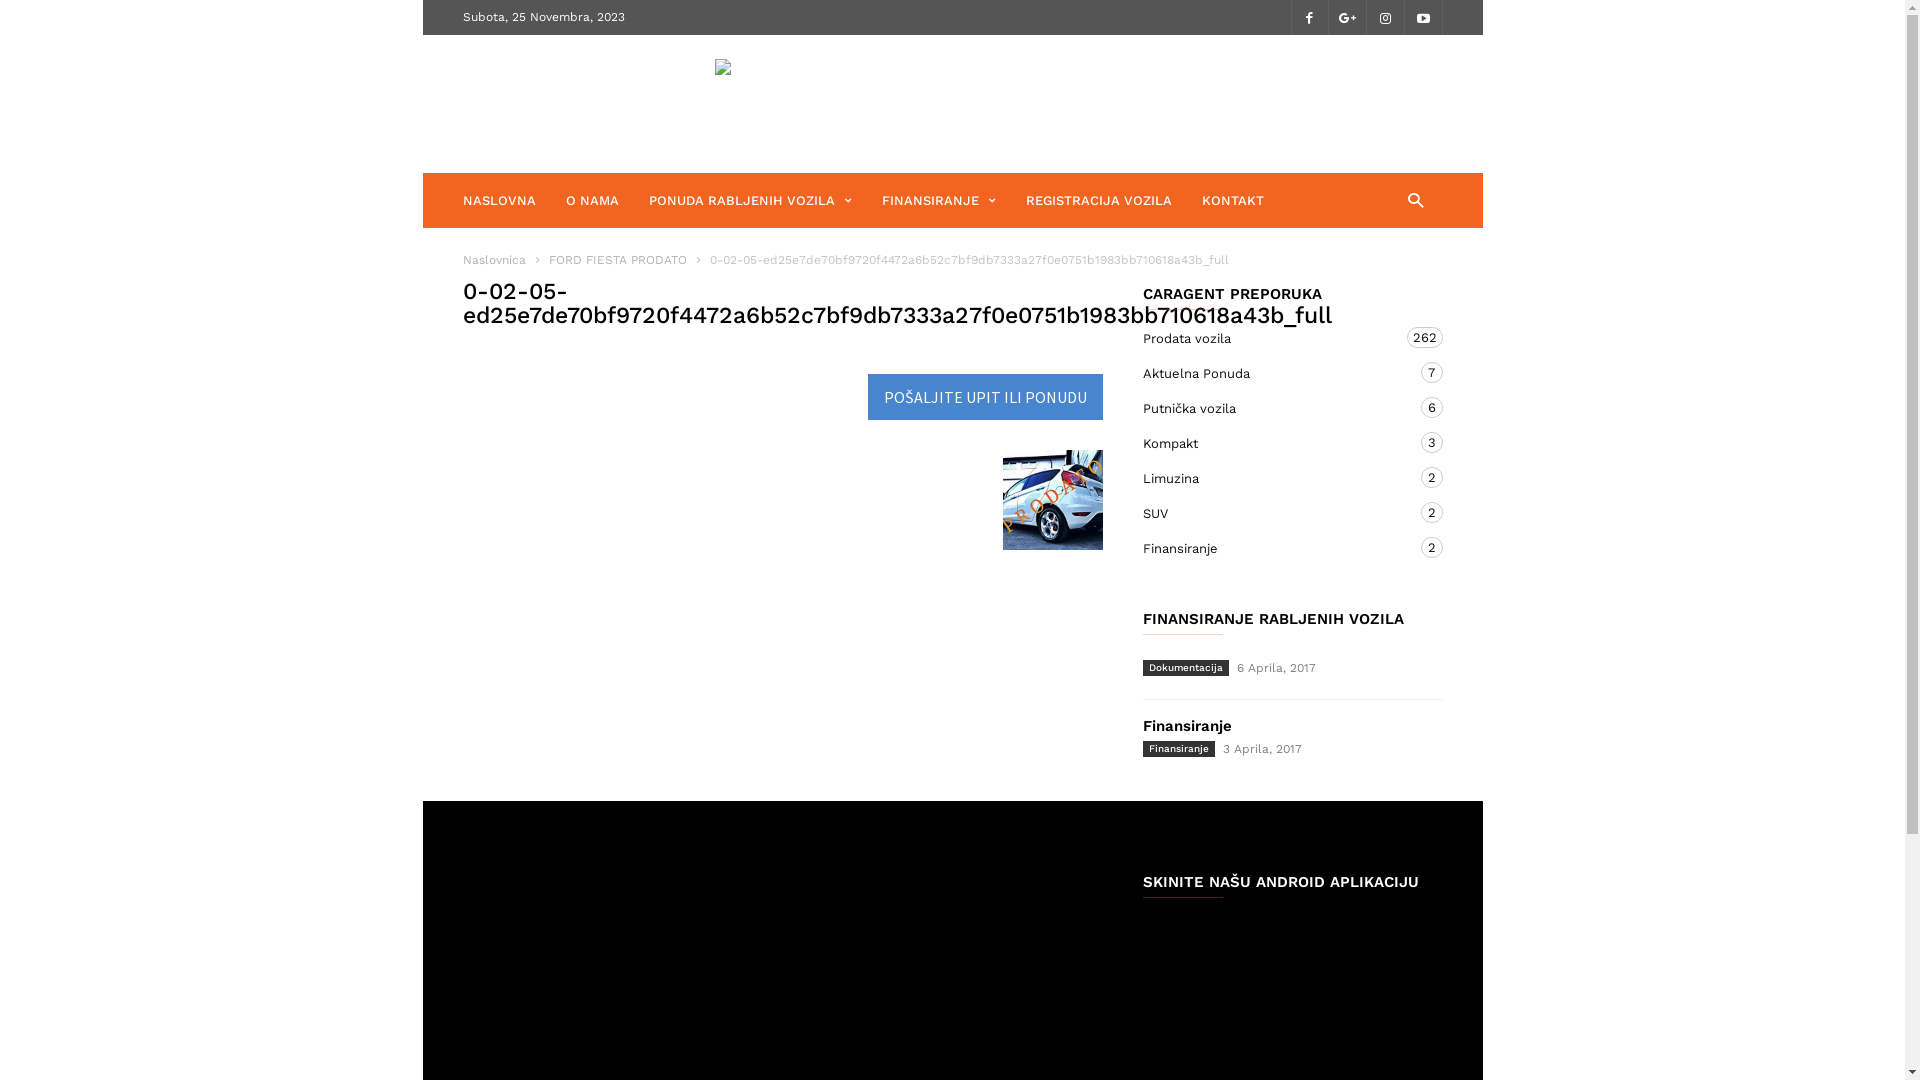 The height and width of the screenshot is (1080, 1920). What do you see at coordinates (954, 200) in the screenshot?
I see `FINANSIRANJE` at bounding box center [954, 200].